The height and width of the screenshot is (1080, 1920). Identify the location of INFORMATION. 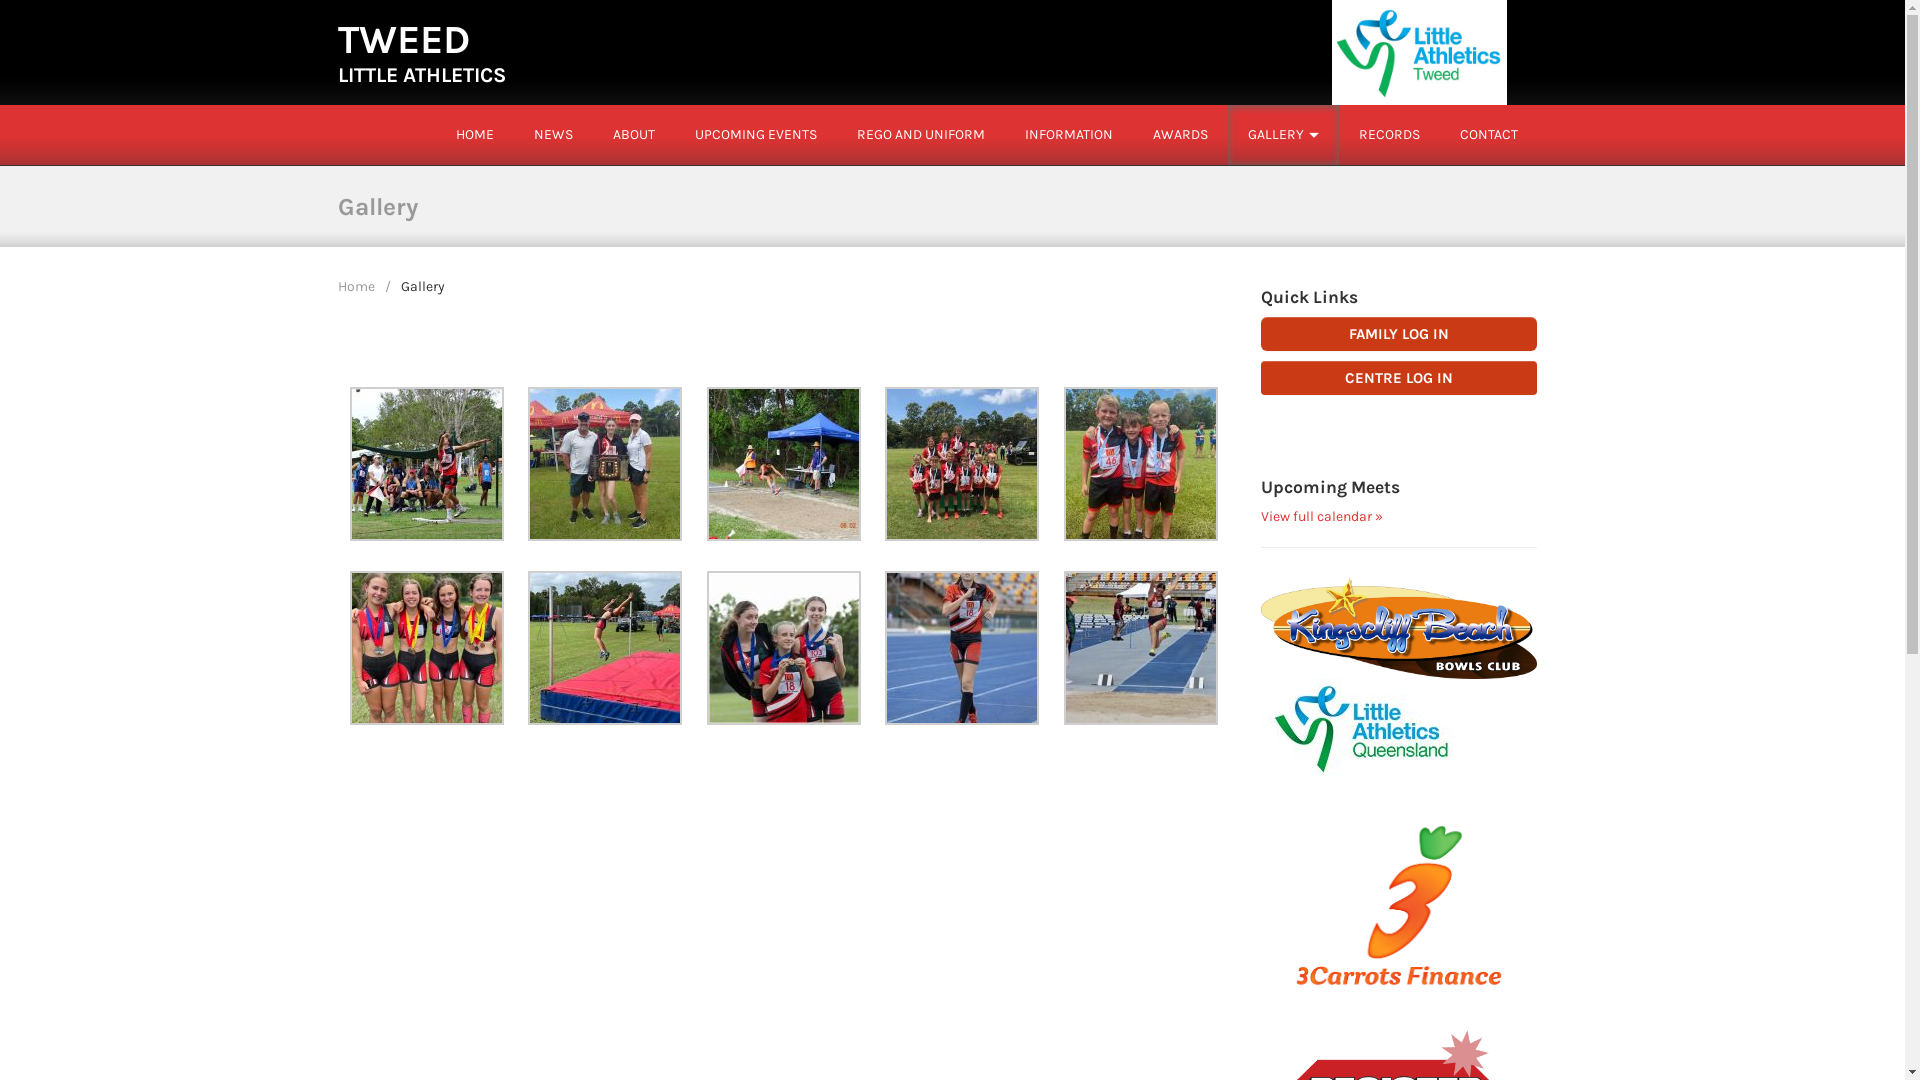
(1068, 134).